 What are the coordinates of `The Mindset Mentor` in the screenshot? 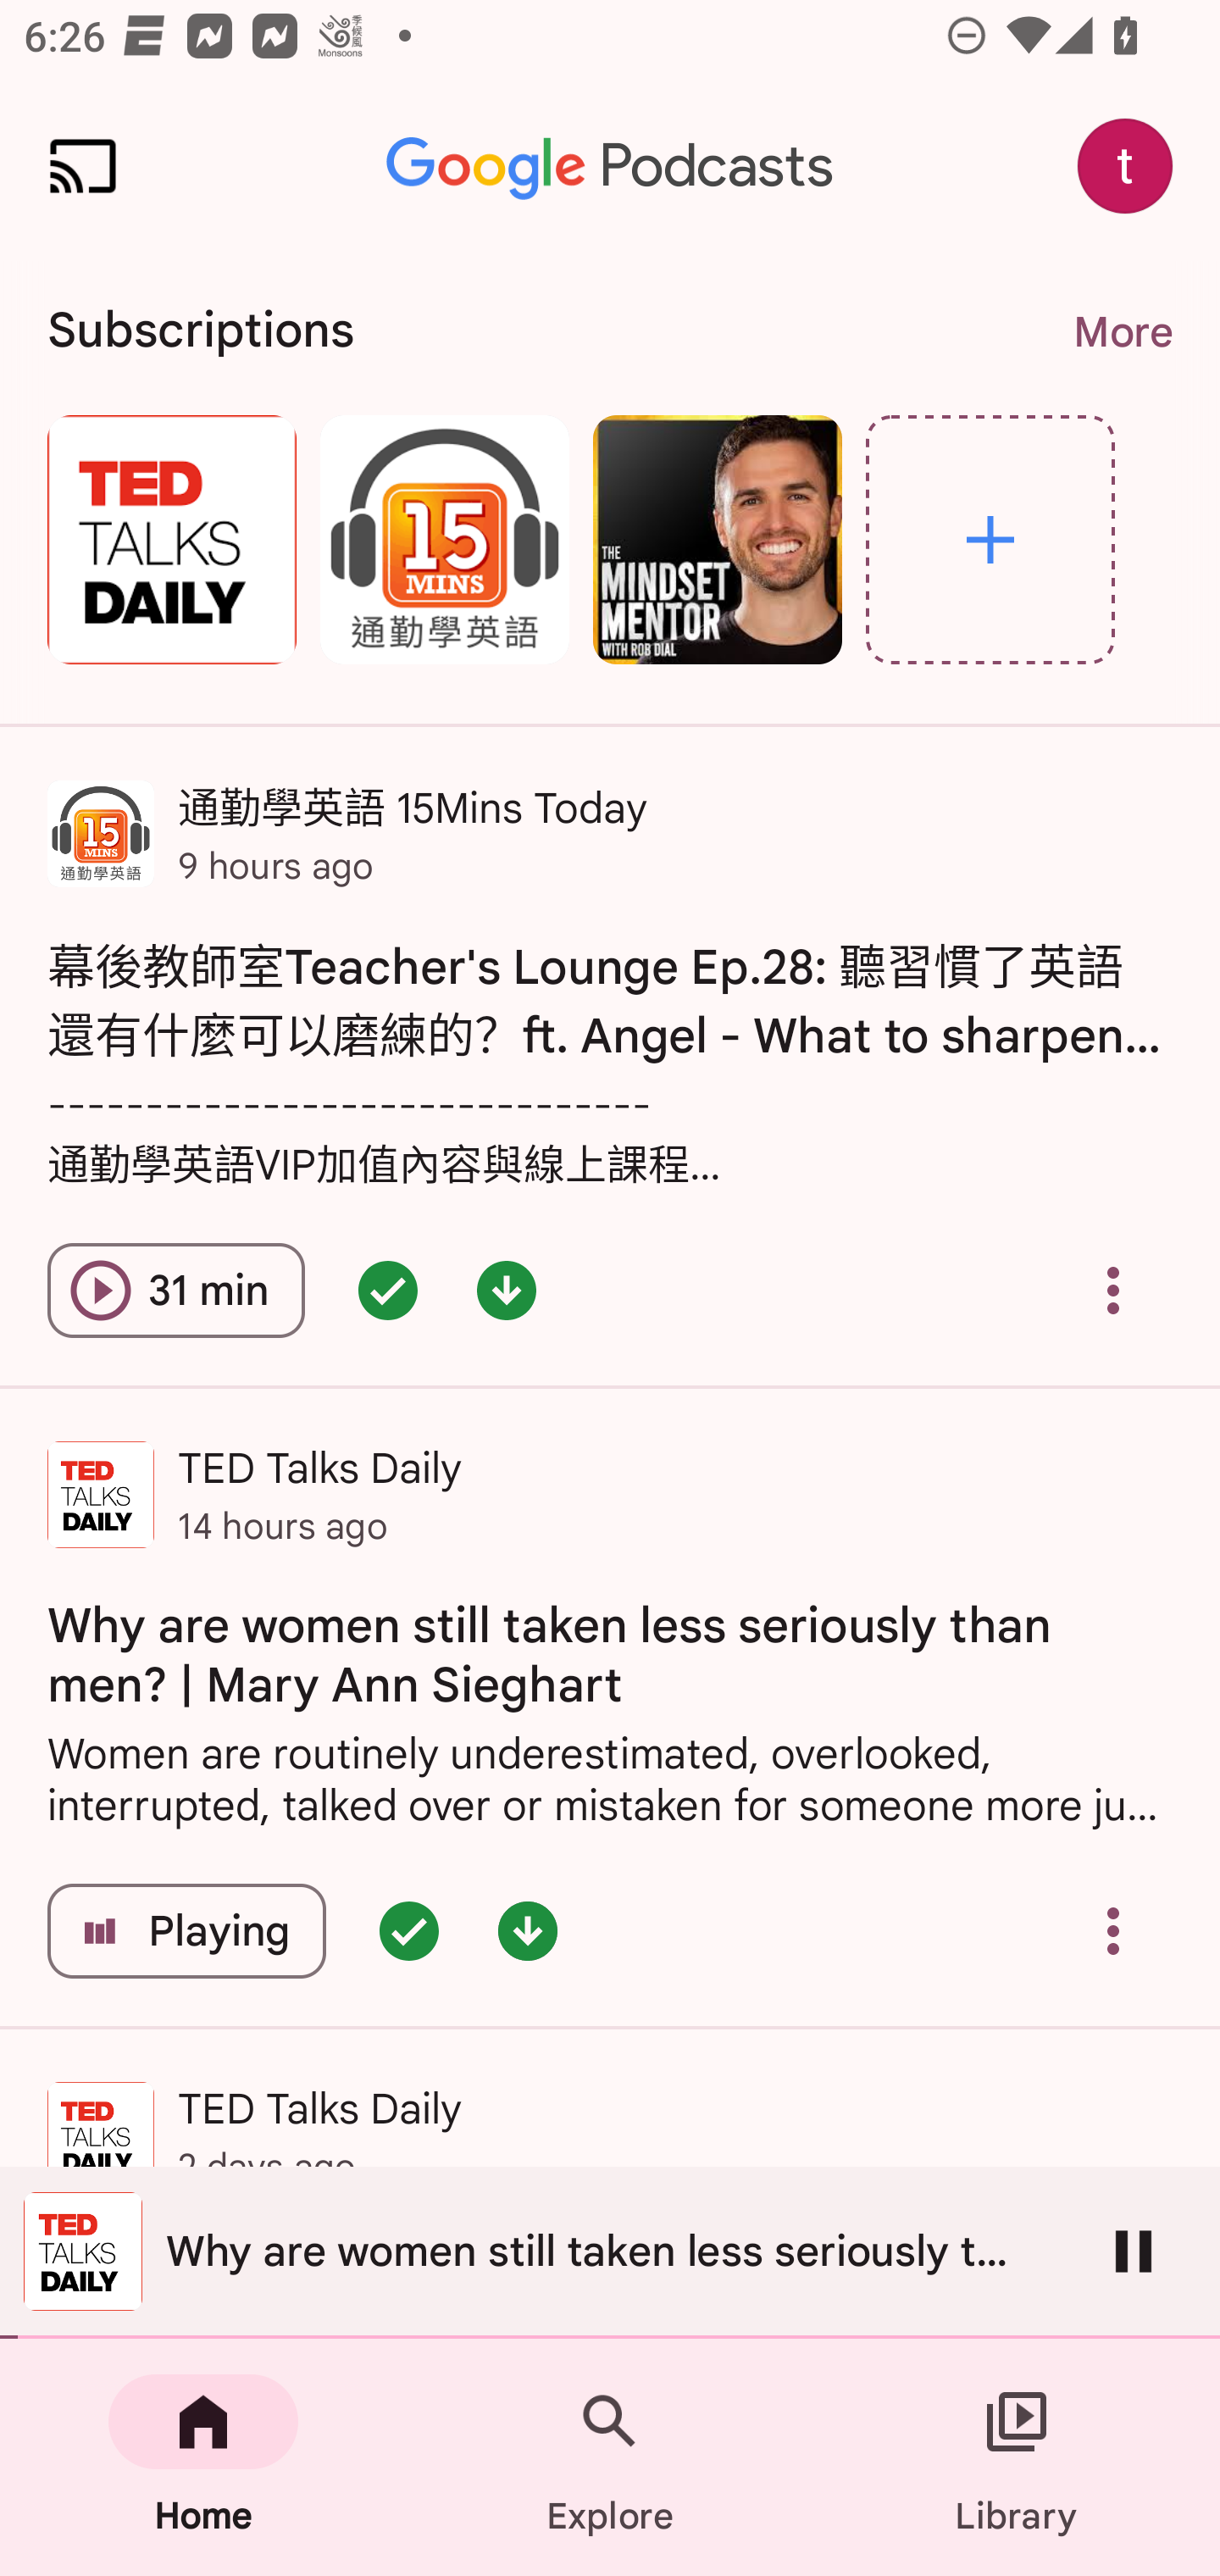 It's located at (717, 539).